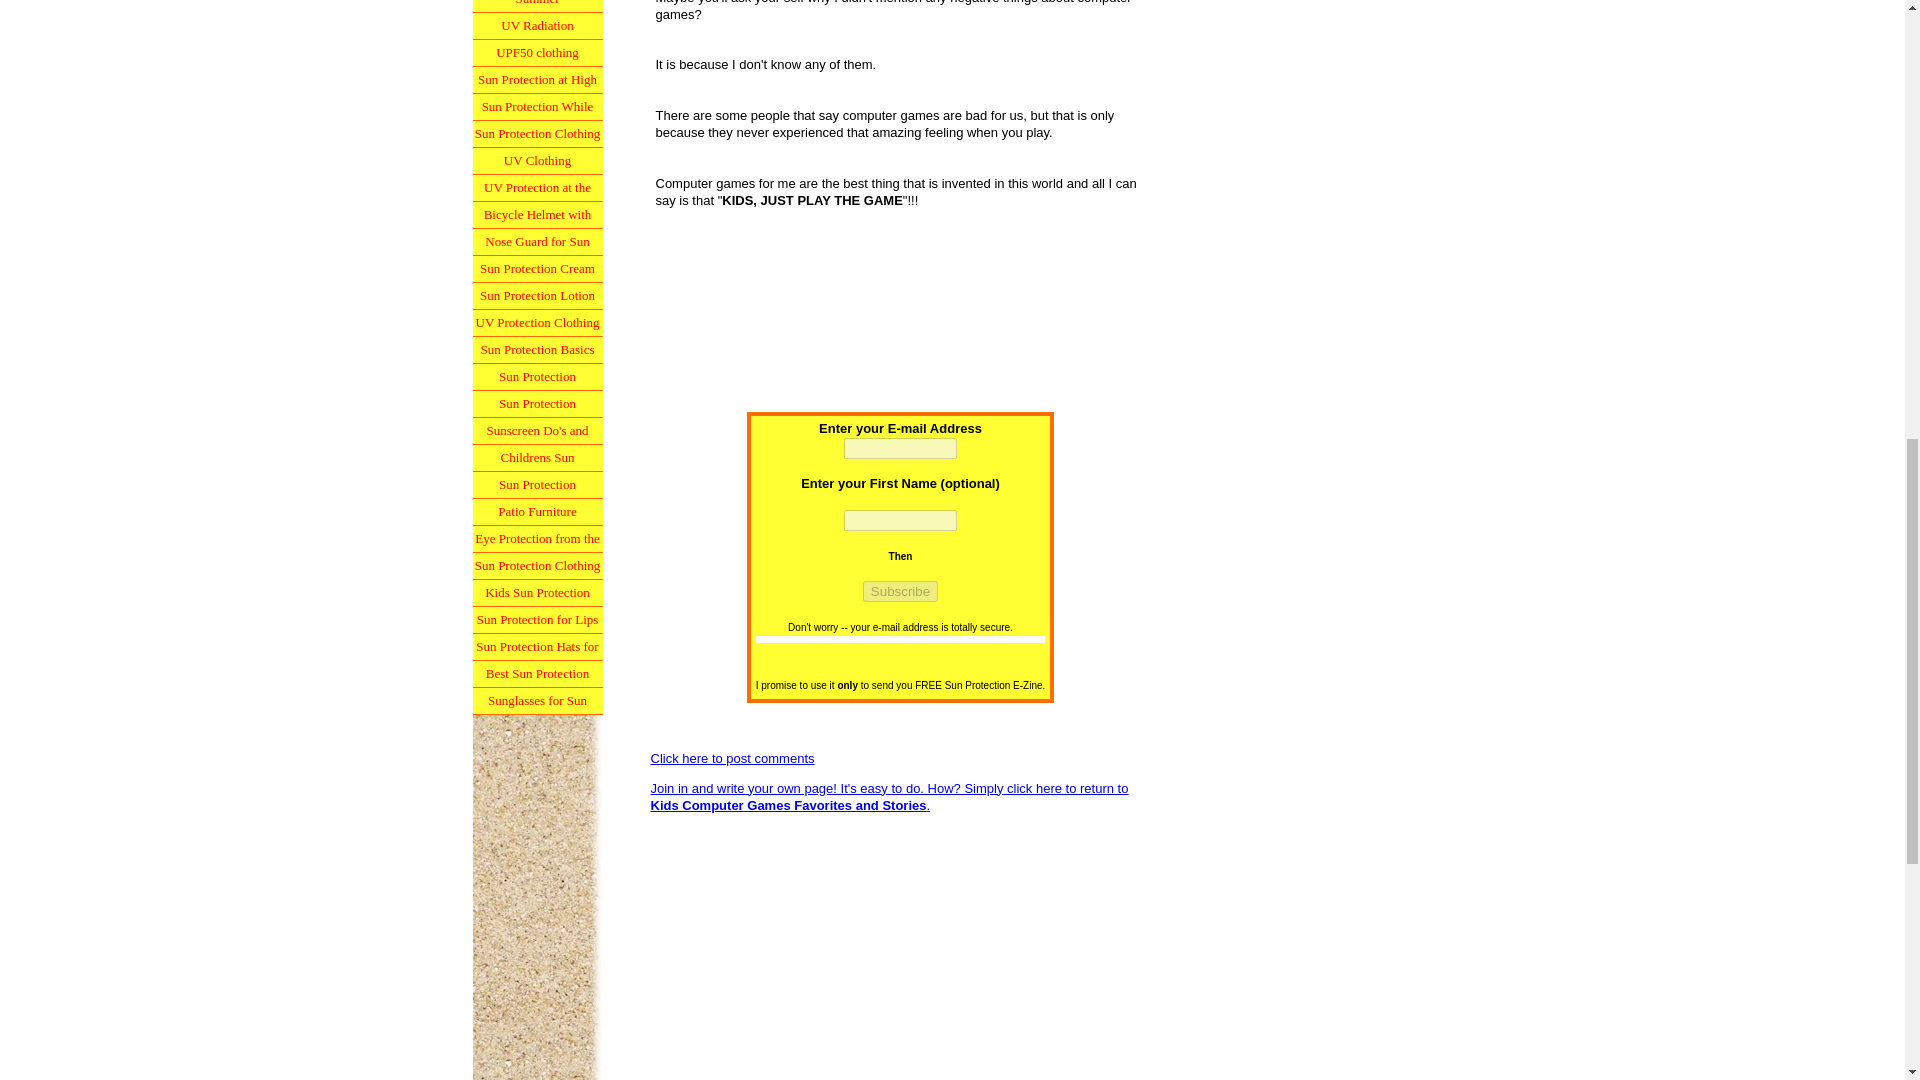 The width and height of the screenshot is (1920, 1080). Describe the element at coordinates (732, 758) in the screenshot. I see `Click here to post comments` at that location.